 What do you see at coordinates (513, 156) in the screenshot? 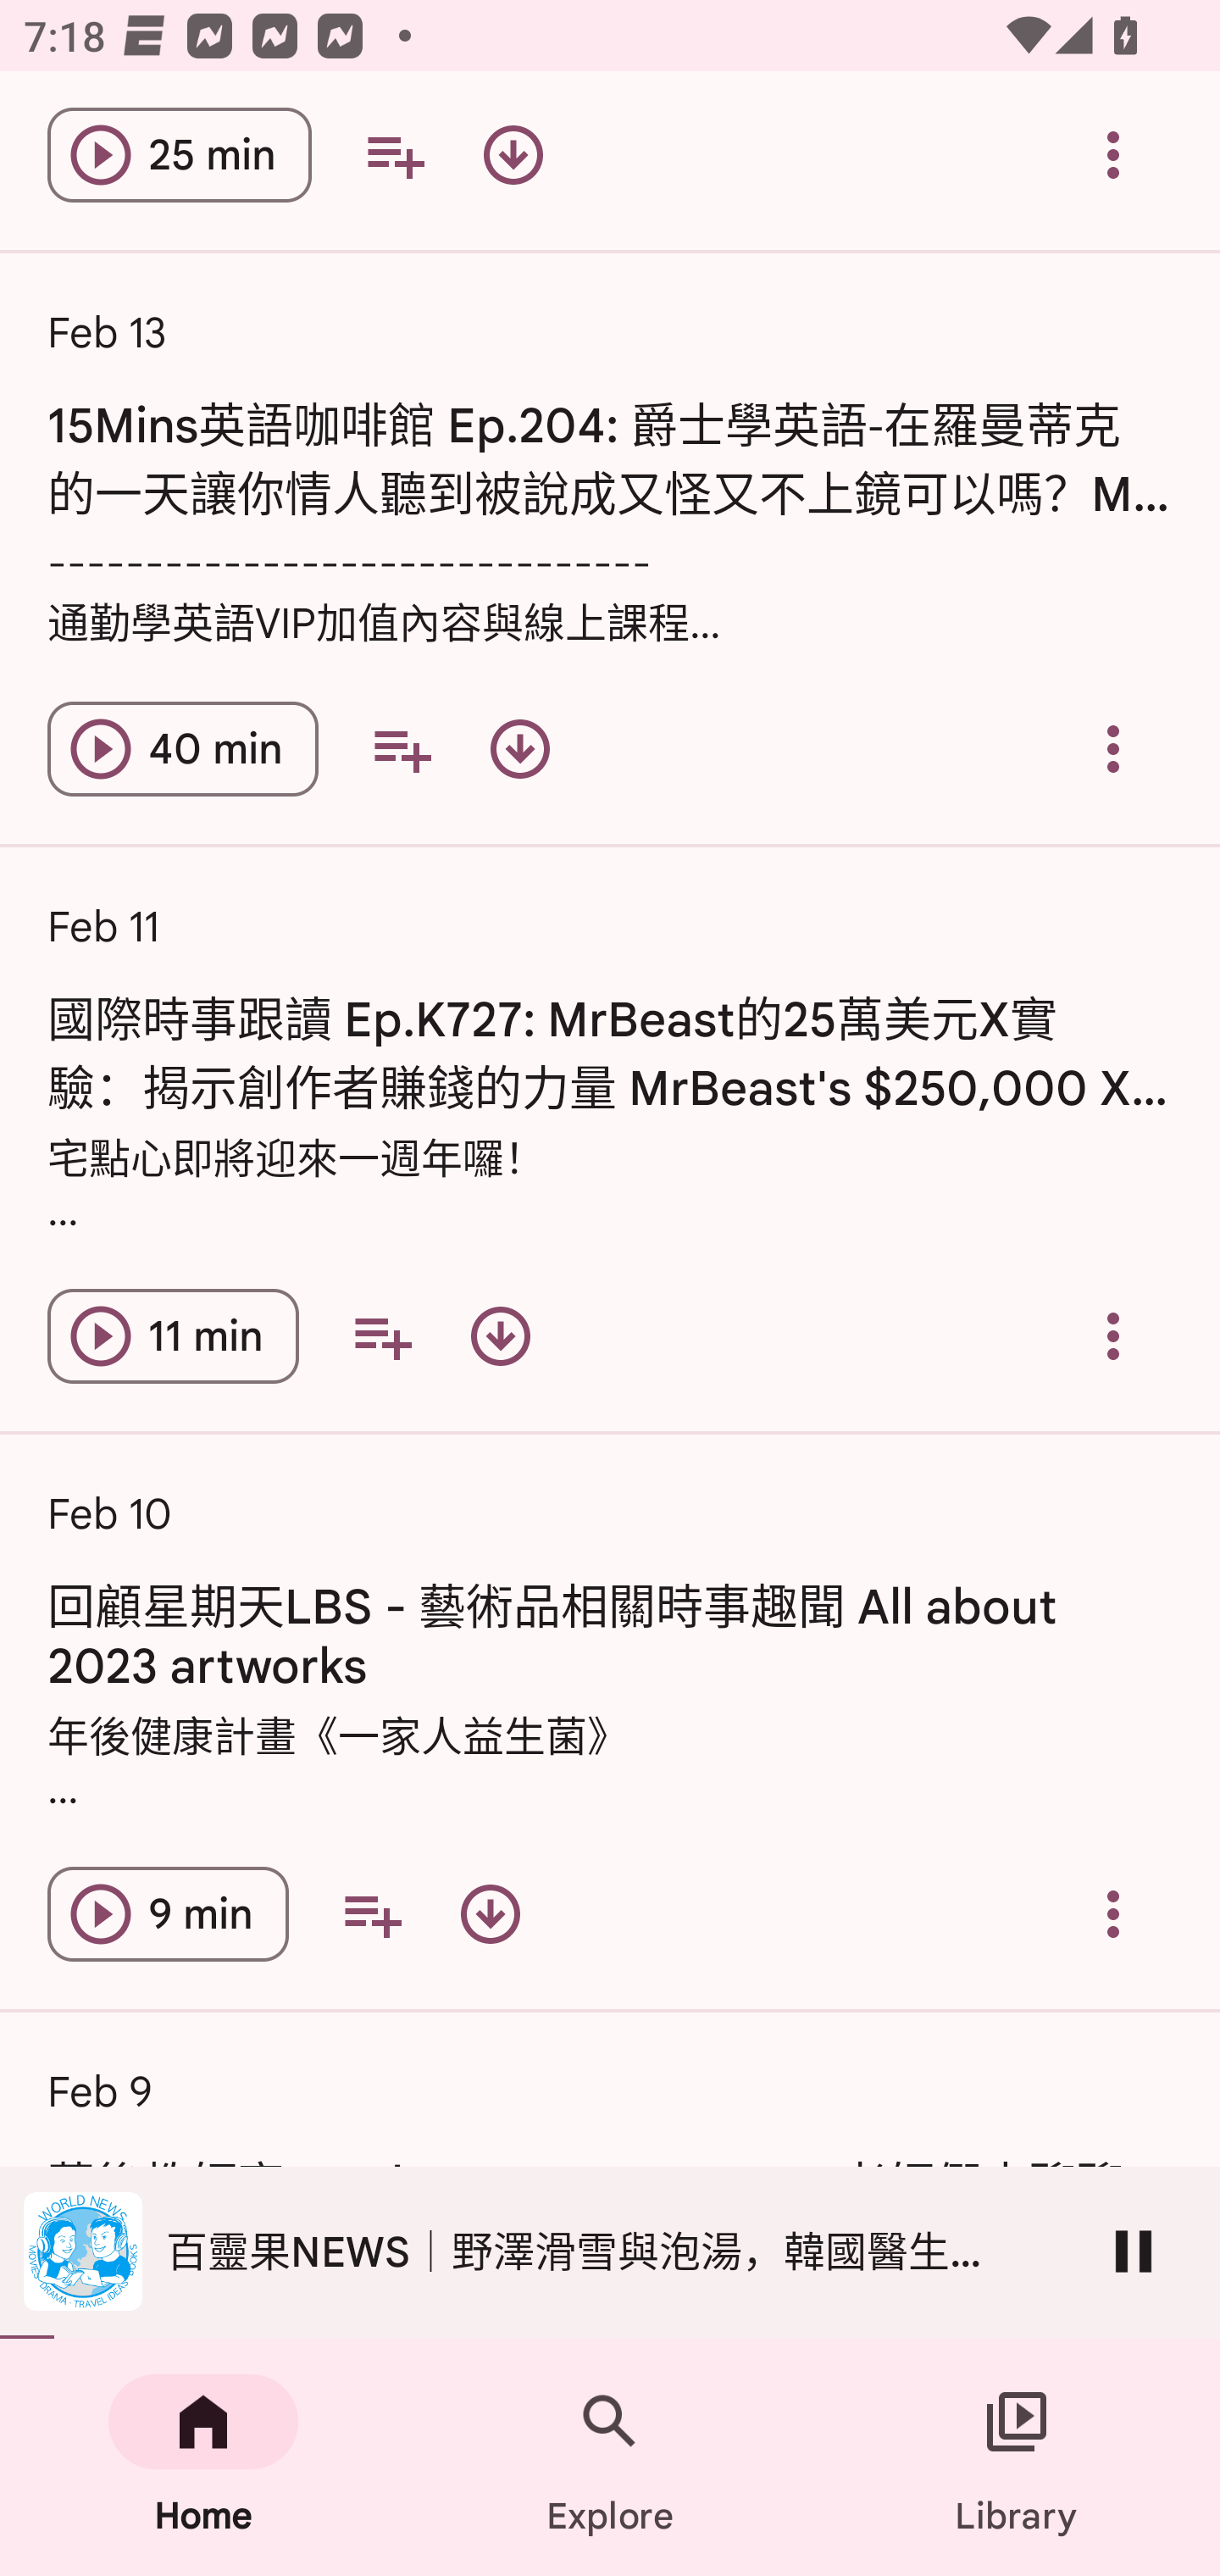
I see `Download episode` at bounding box center [513, 156].